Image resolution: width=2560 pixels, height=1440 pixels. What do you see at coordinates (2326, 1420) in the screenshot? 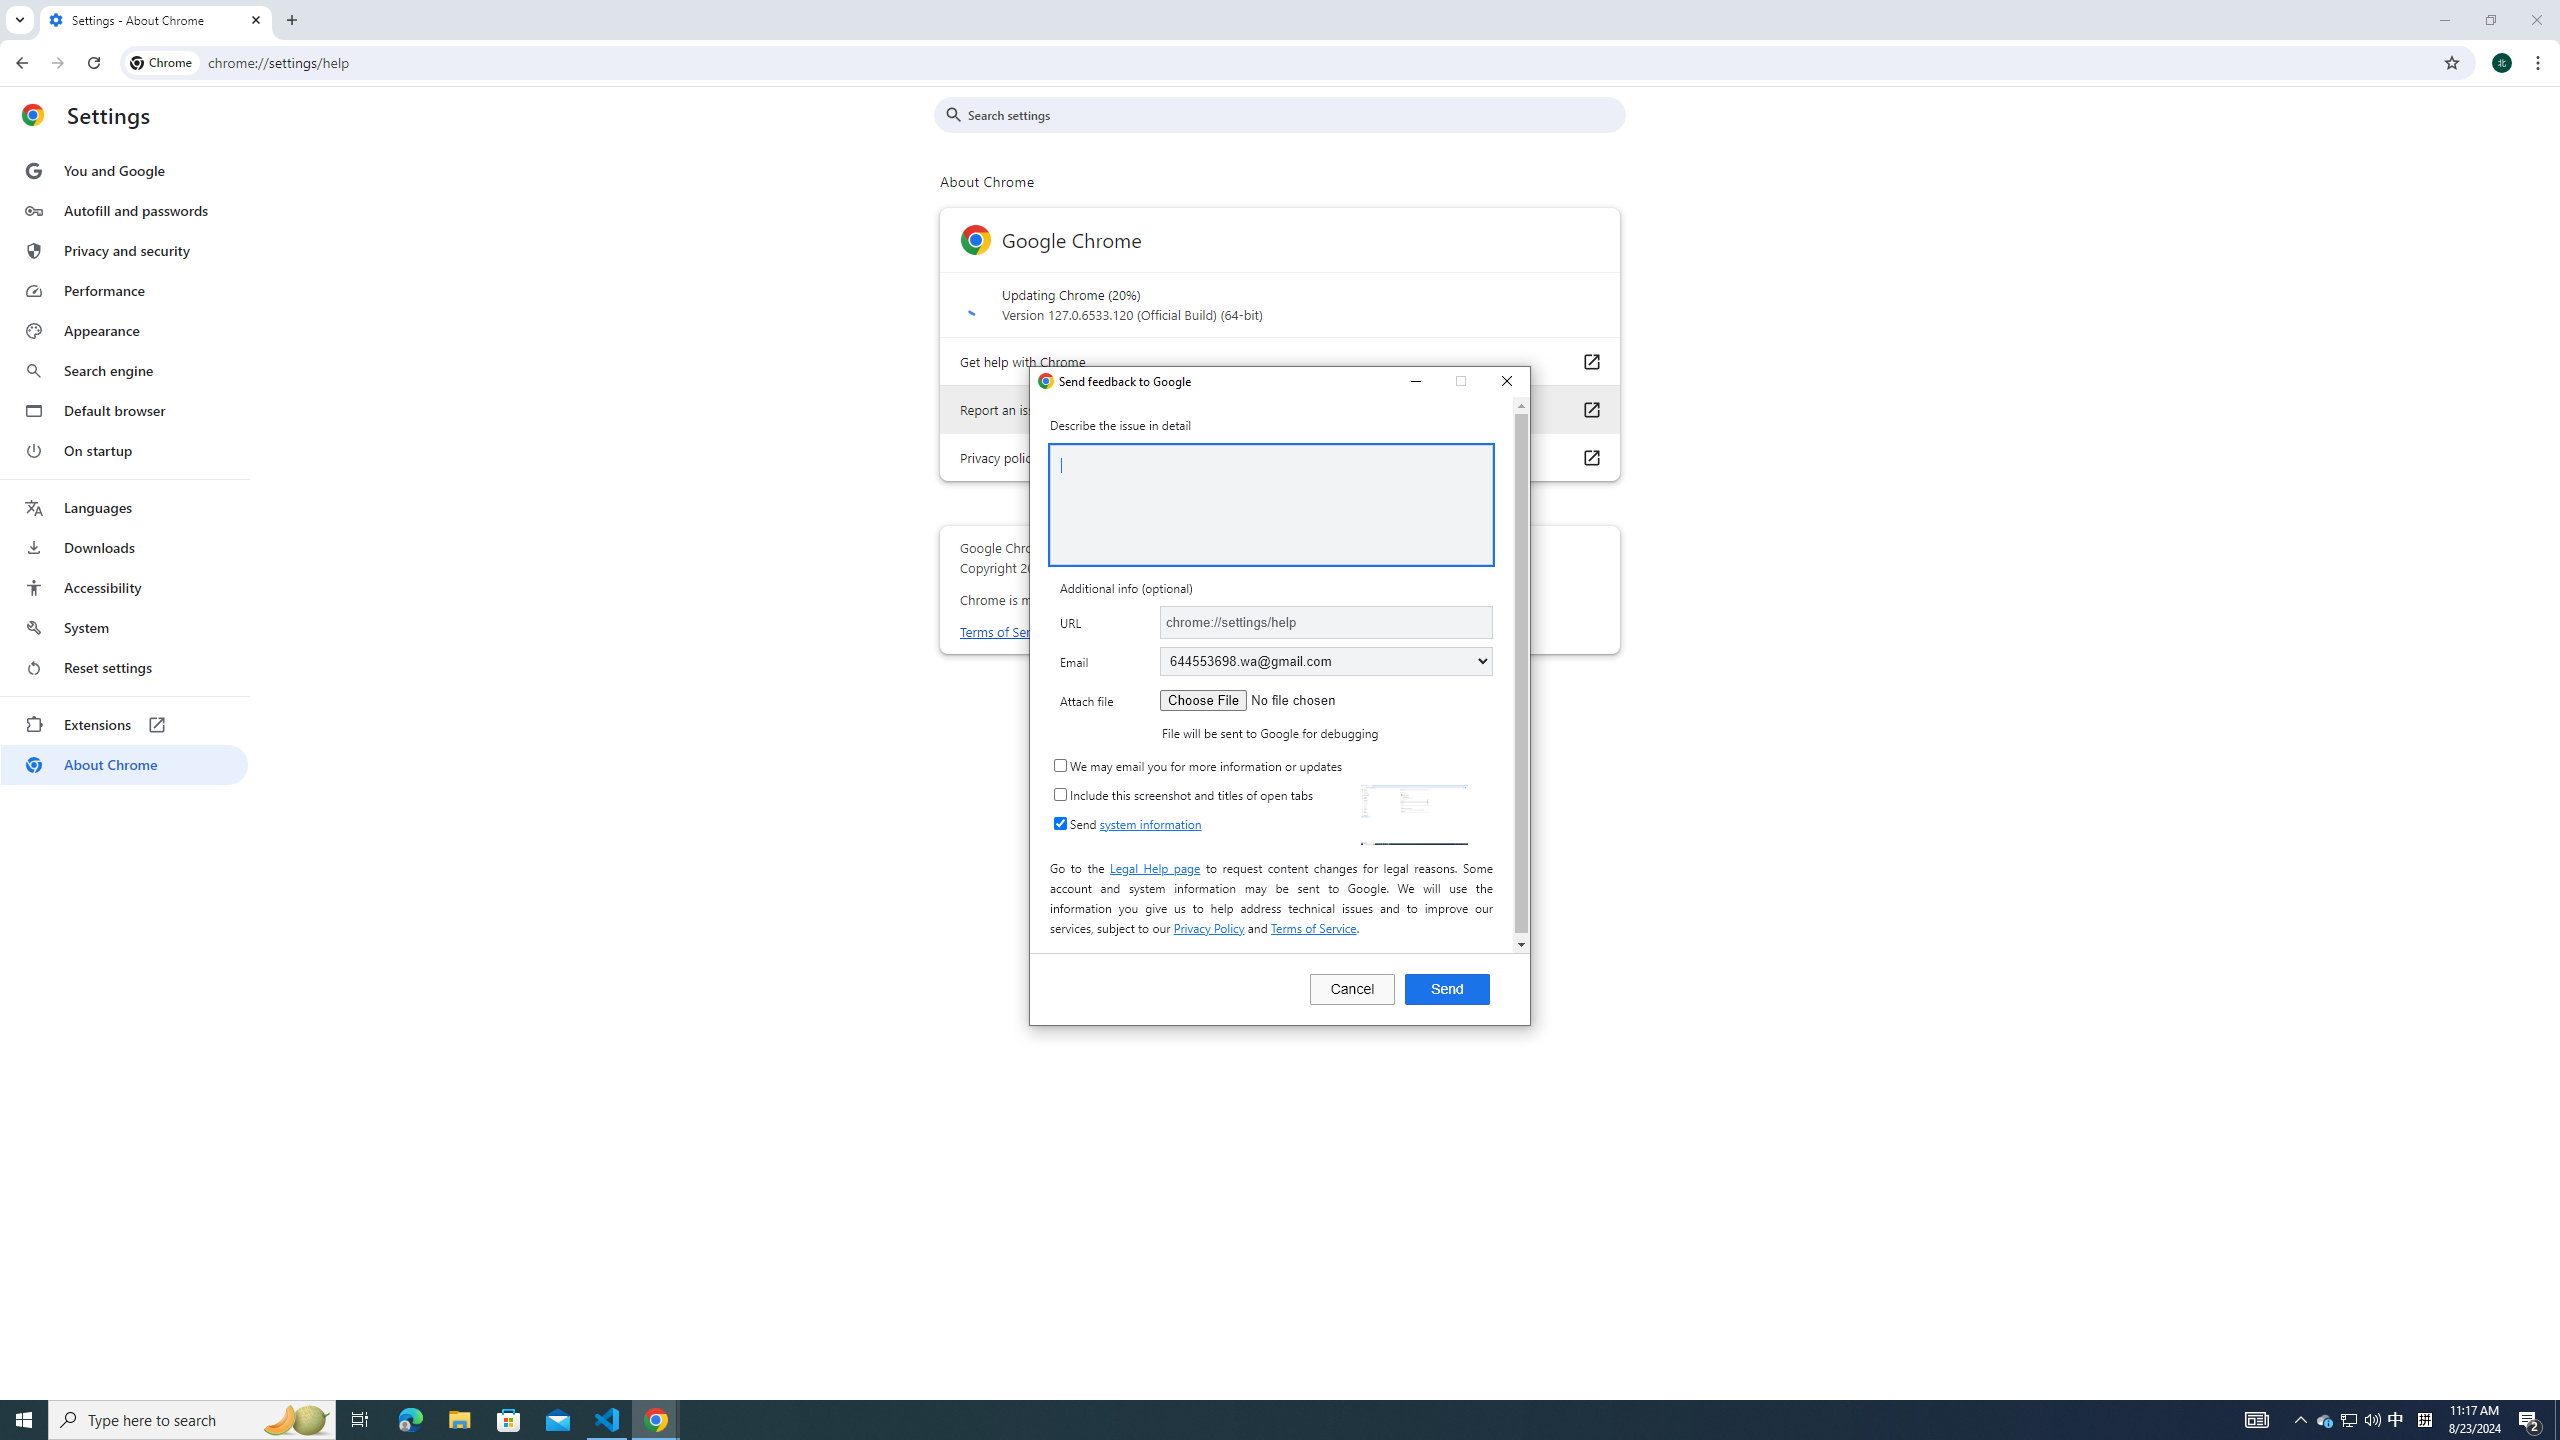
I see `system information` at bounding box center [2326, 1420].